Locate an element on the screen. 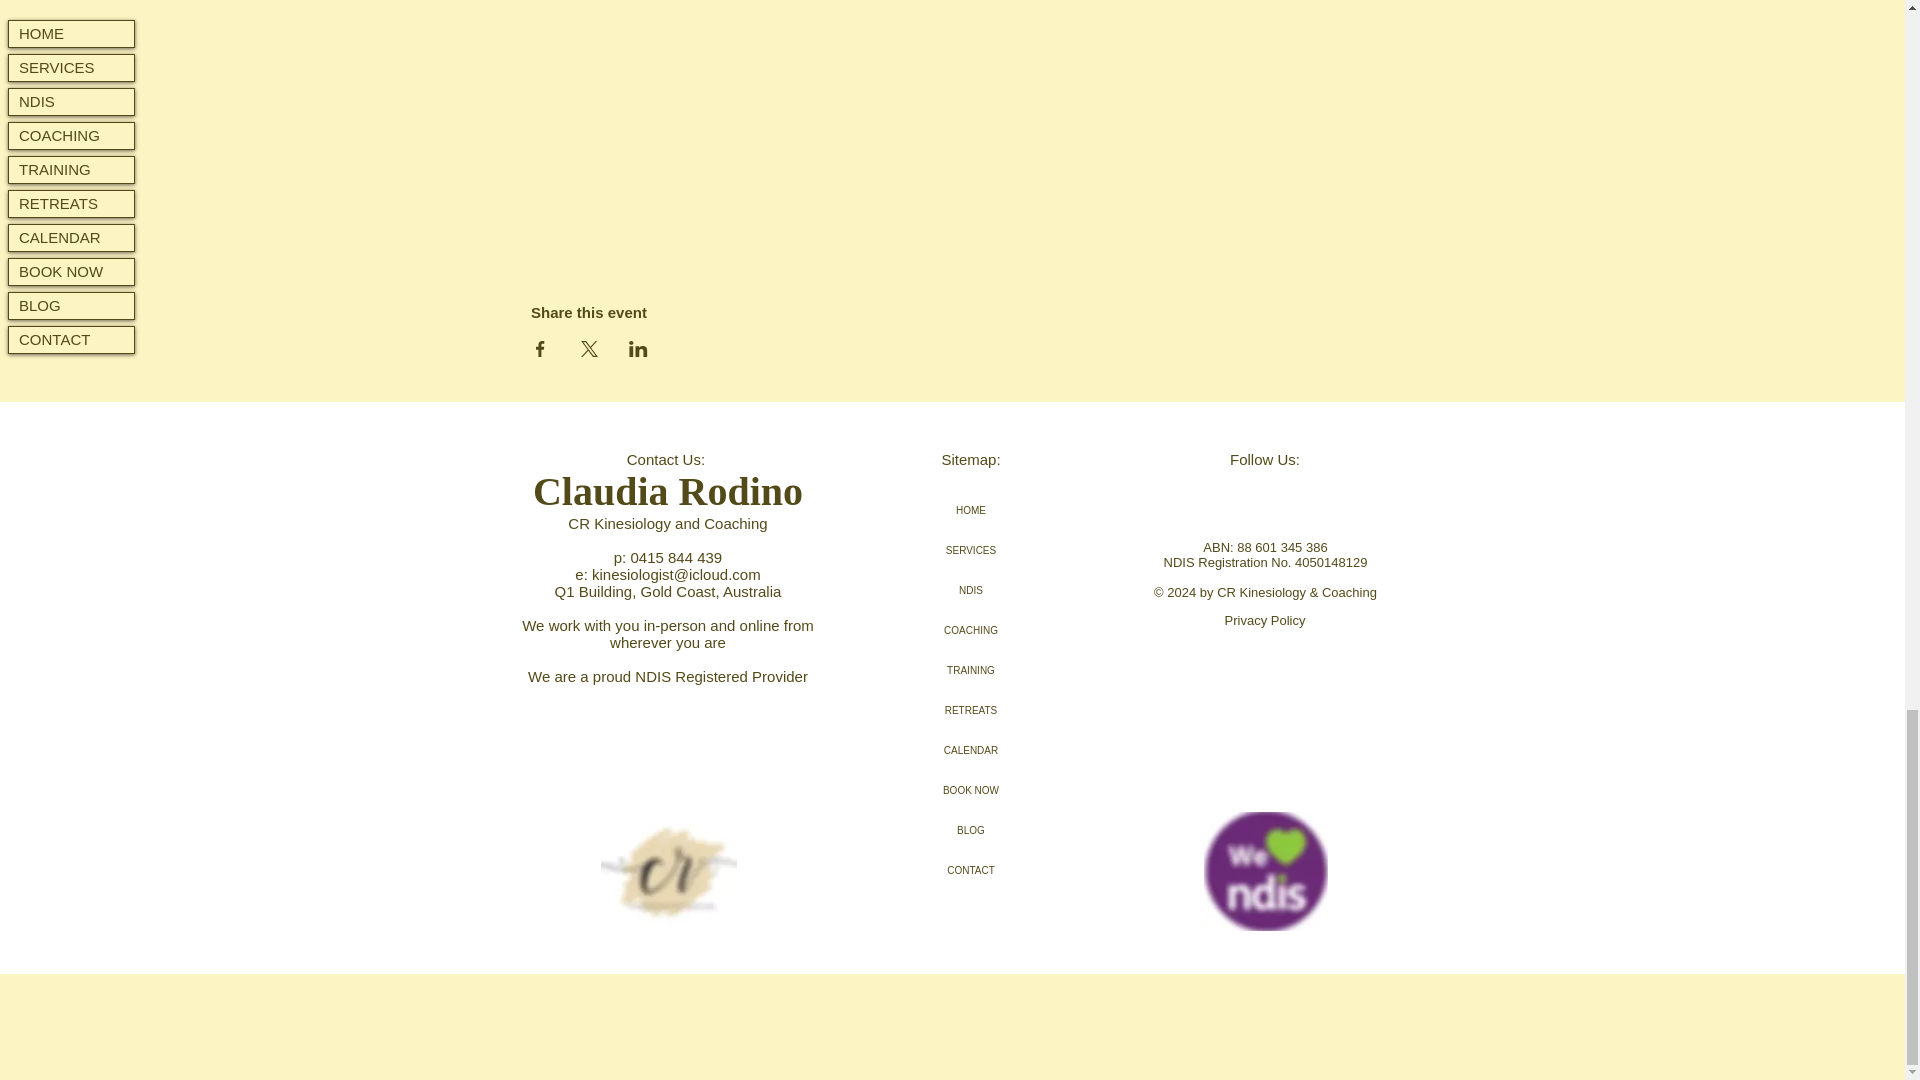  CR Kinesiology and Coaching is located at coordinates (667, 524).